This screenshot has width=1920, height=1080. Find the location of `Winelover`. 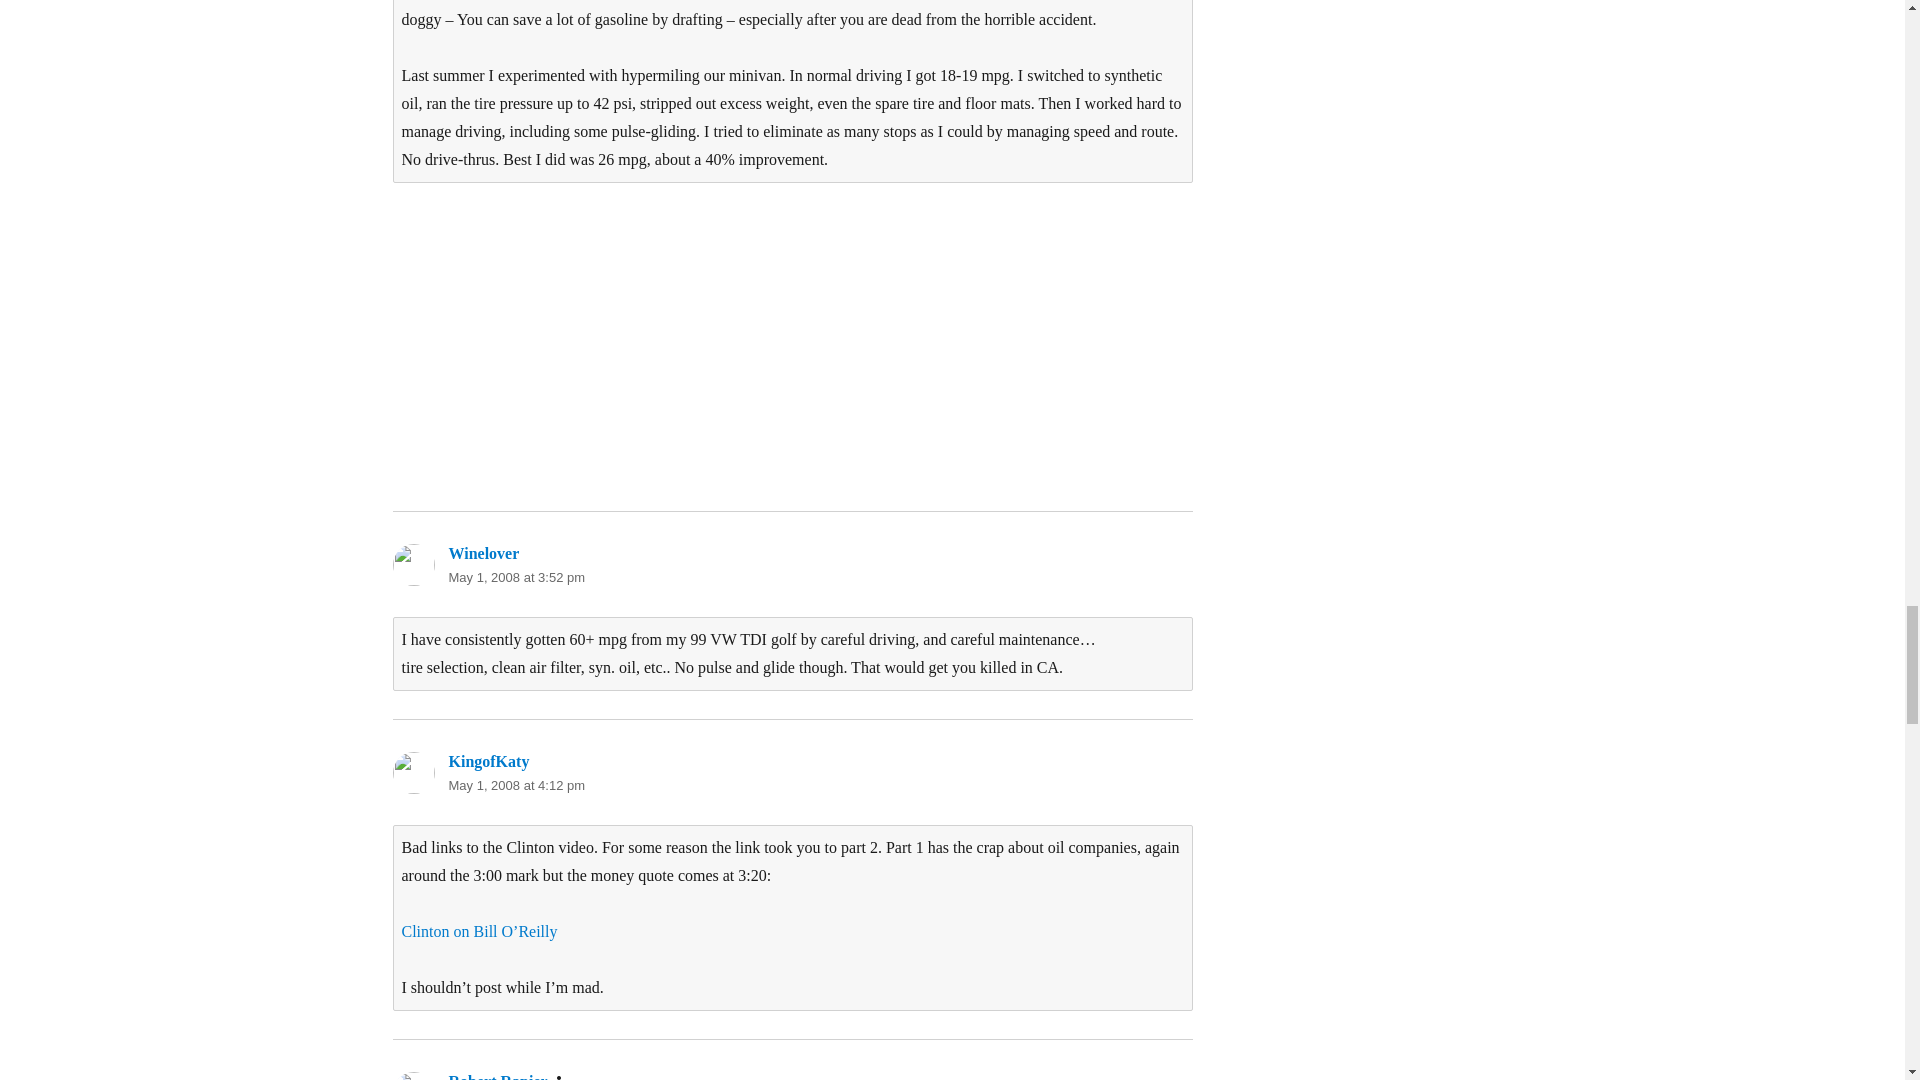

Winelover is located at coordinates (482, 553).